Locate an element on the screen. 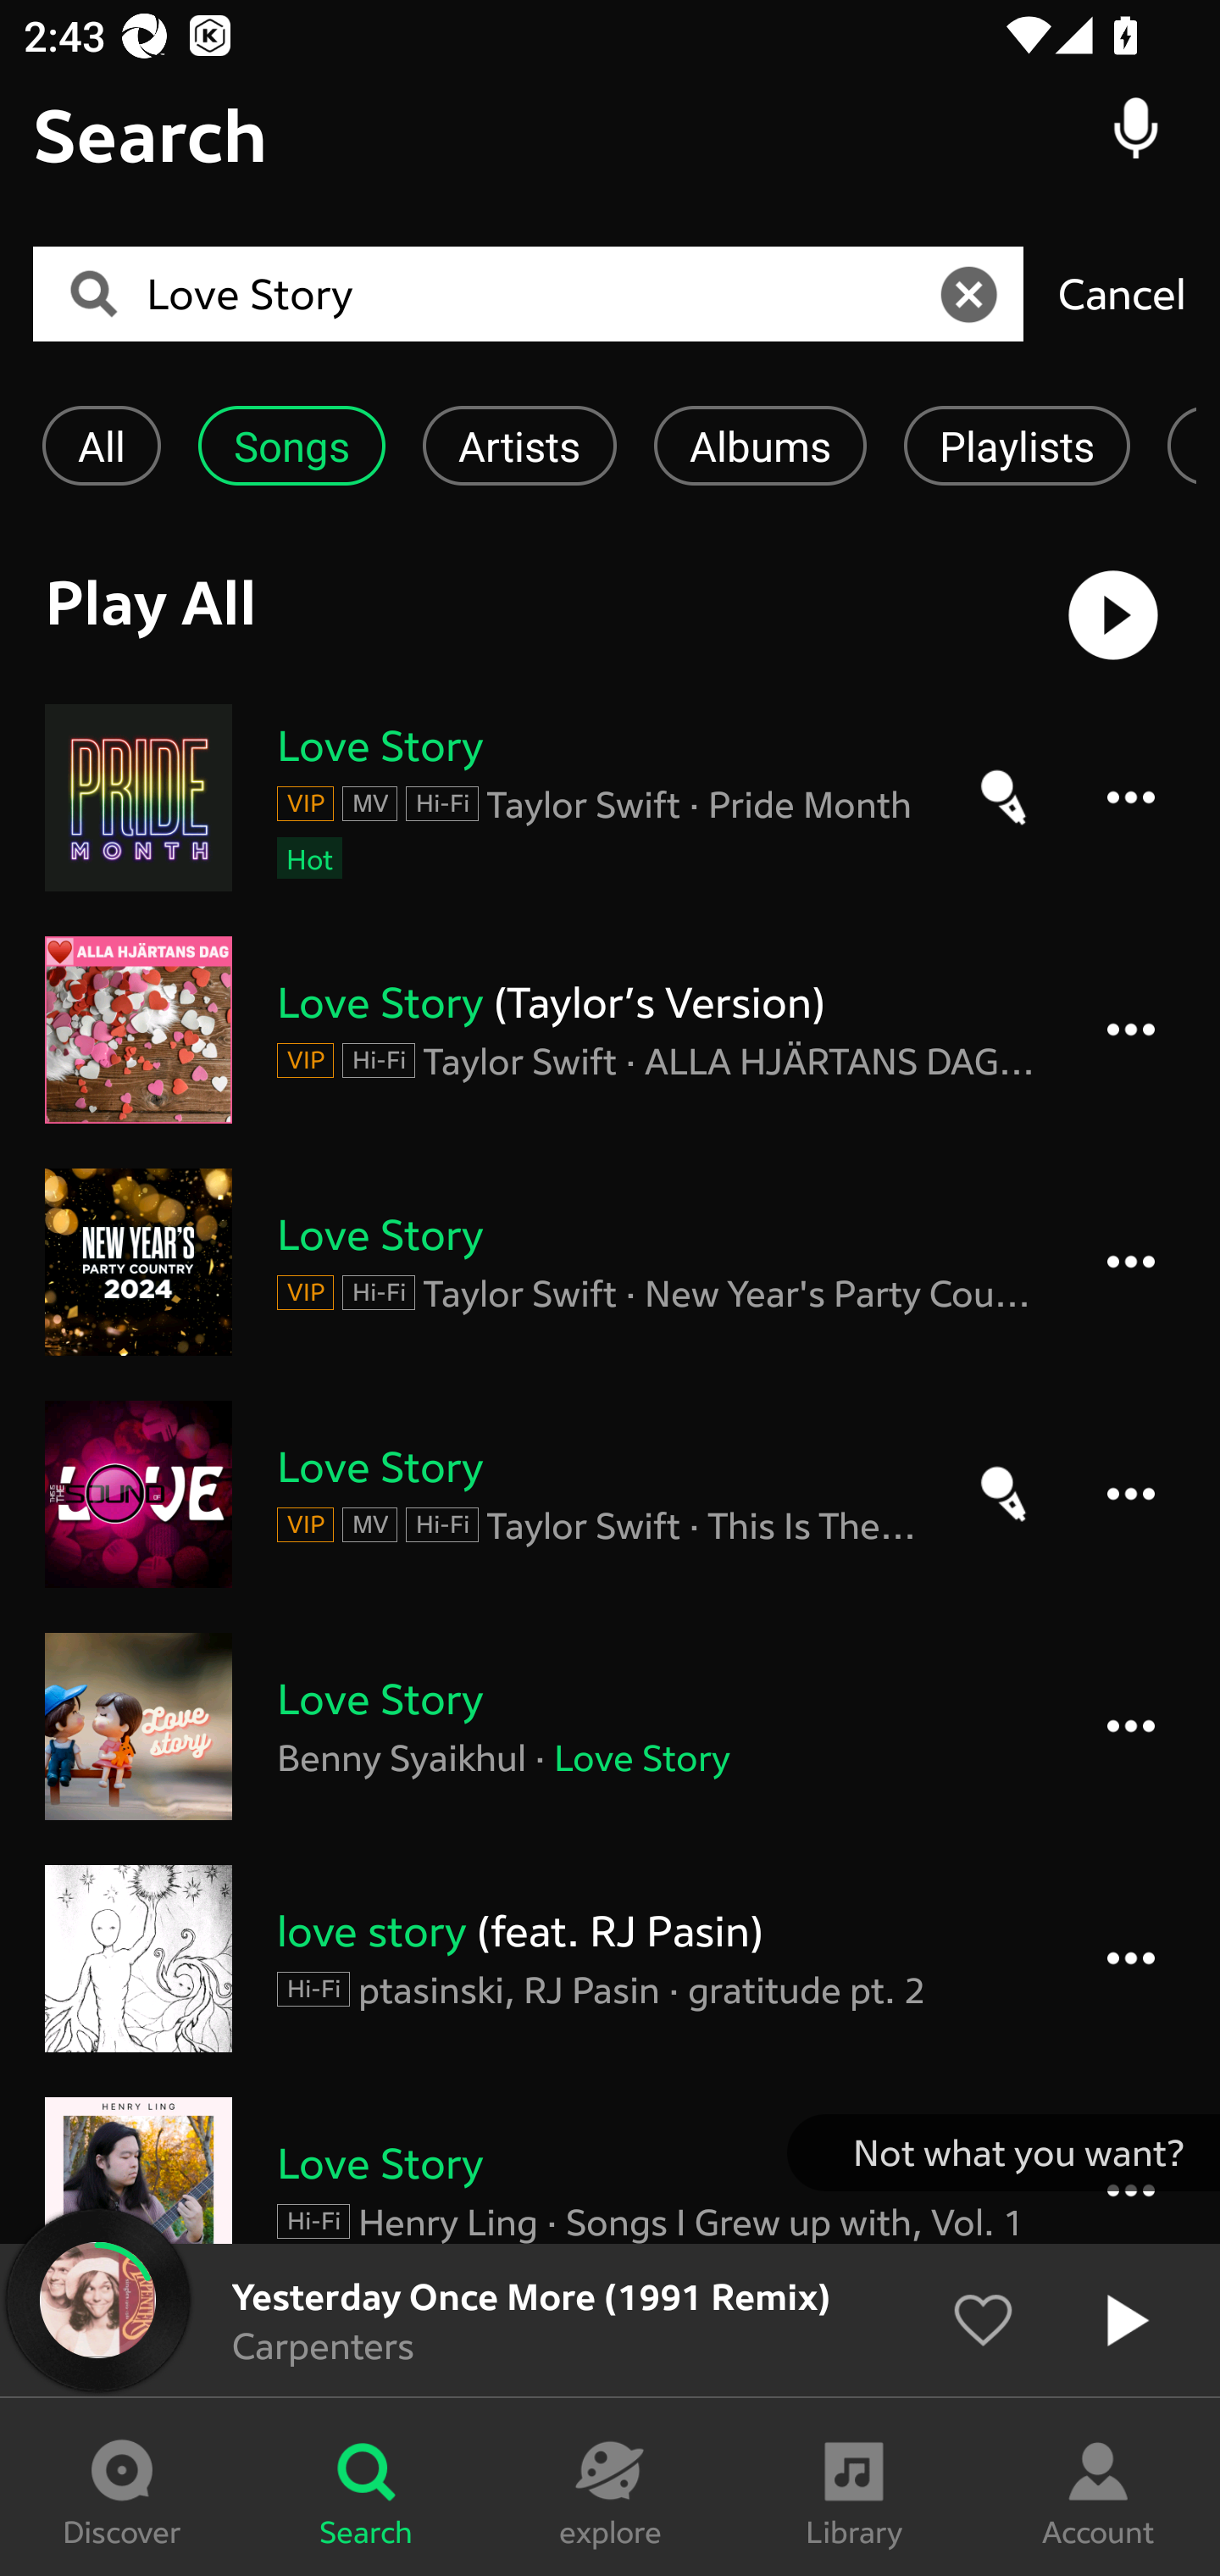 The height and width of the screenshot is (2576, 1220). Albums is located at coordinates (761, 446).